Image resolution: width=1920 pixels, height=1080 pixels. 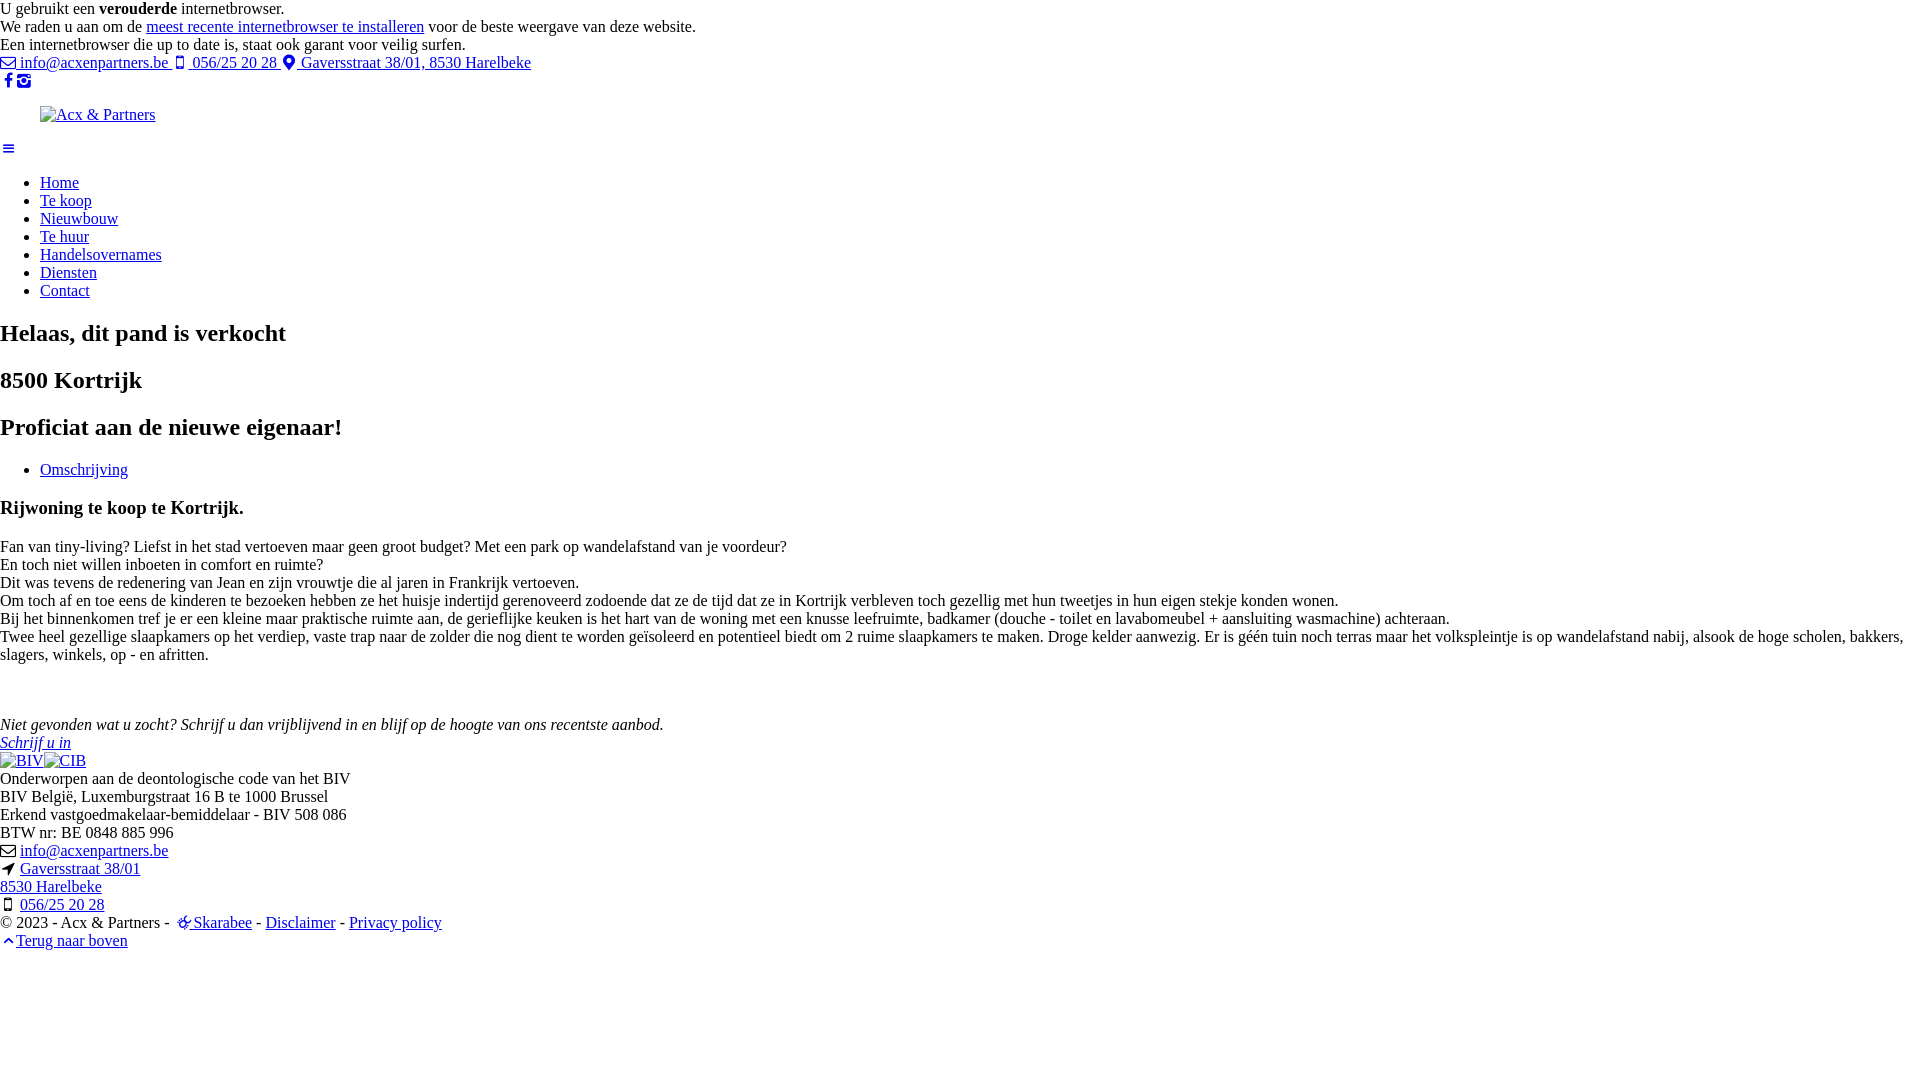 I want to click on 056/25 20 28, so click(x=62, y=904).